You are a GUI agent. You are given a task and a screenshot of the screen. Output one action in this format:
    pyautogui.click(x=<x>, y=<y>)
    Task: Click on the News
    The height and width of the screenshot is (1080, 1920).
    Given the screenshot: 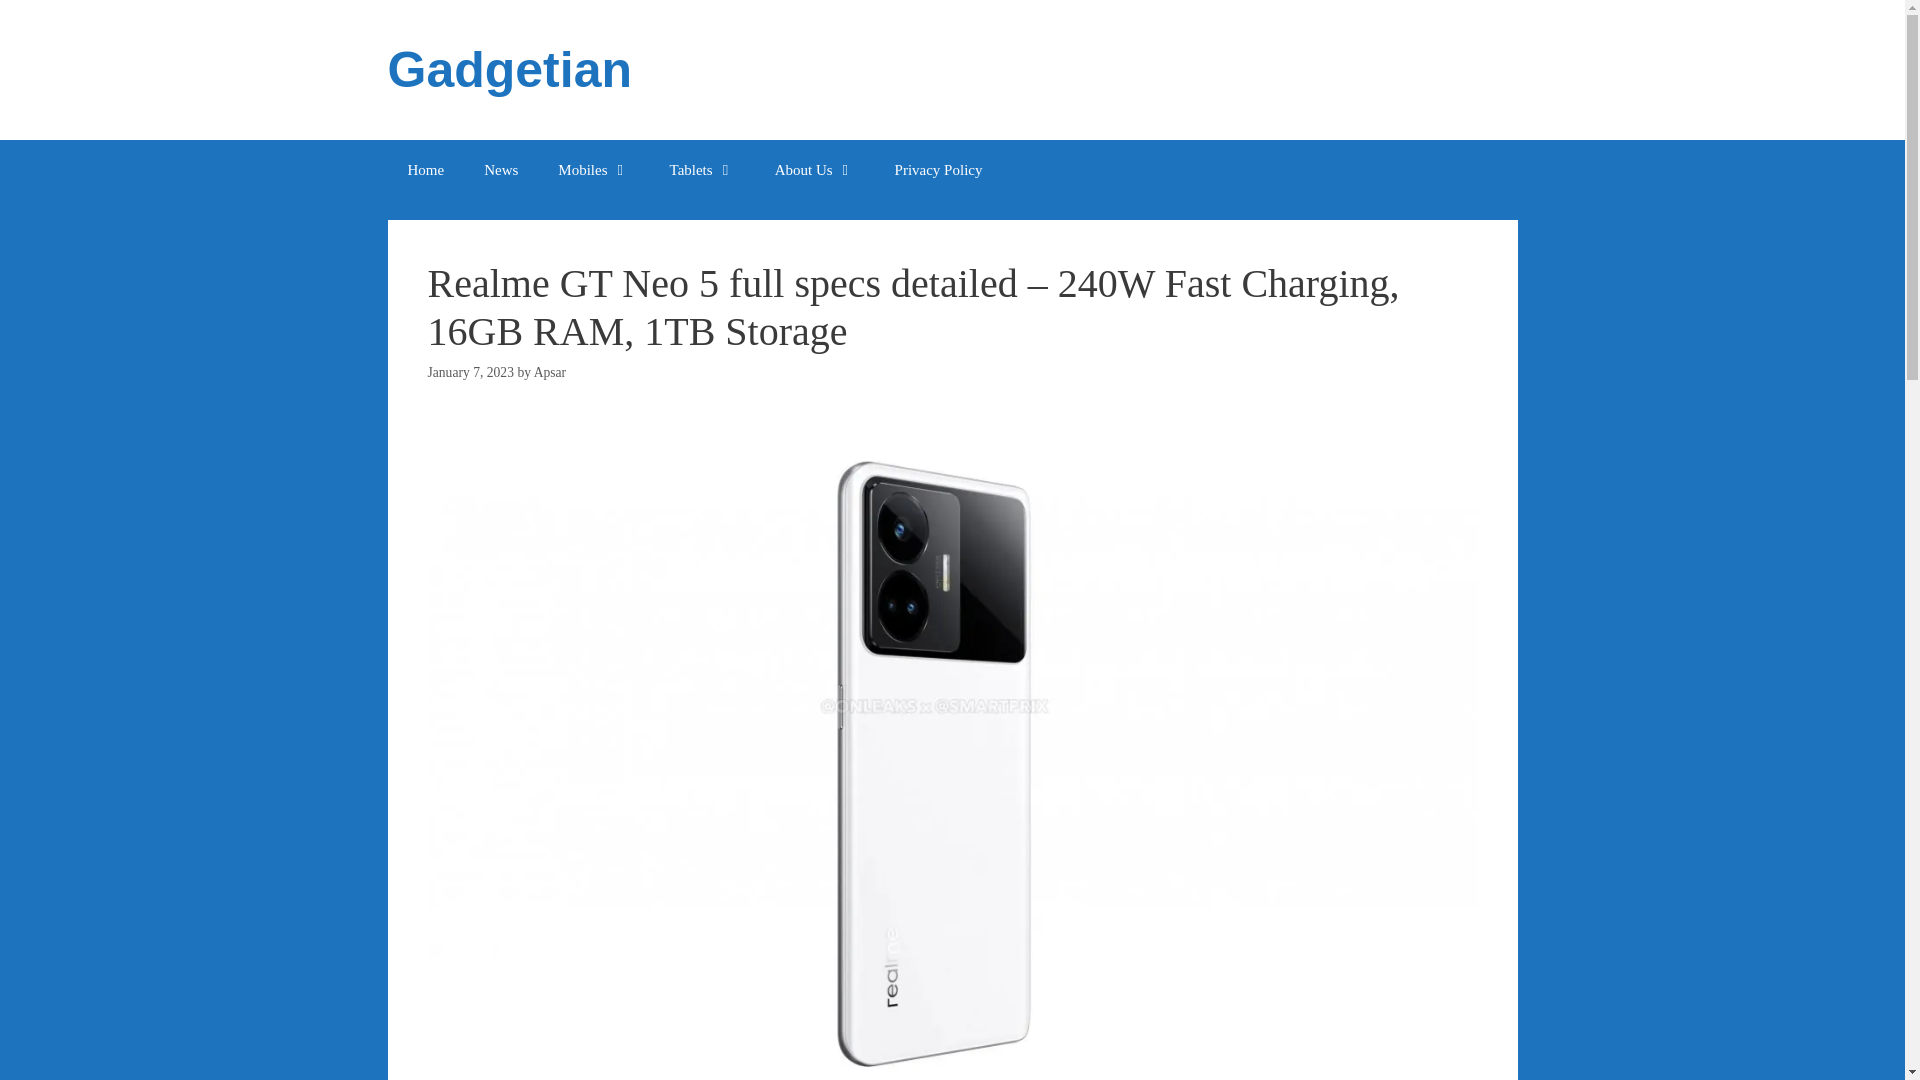 What is the action you would take?
    pyautogui.click(x=500, y=170)
    